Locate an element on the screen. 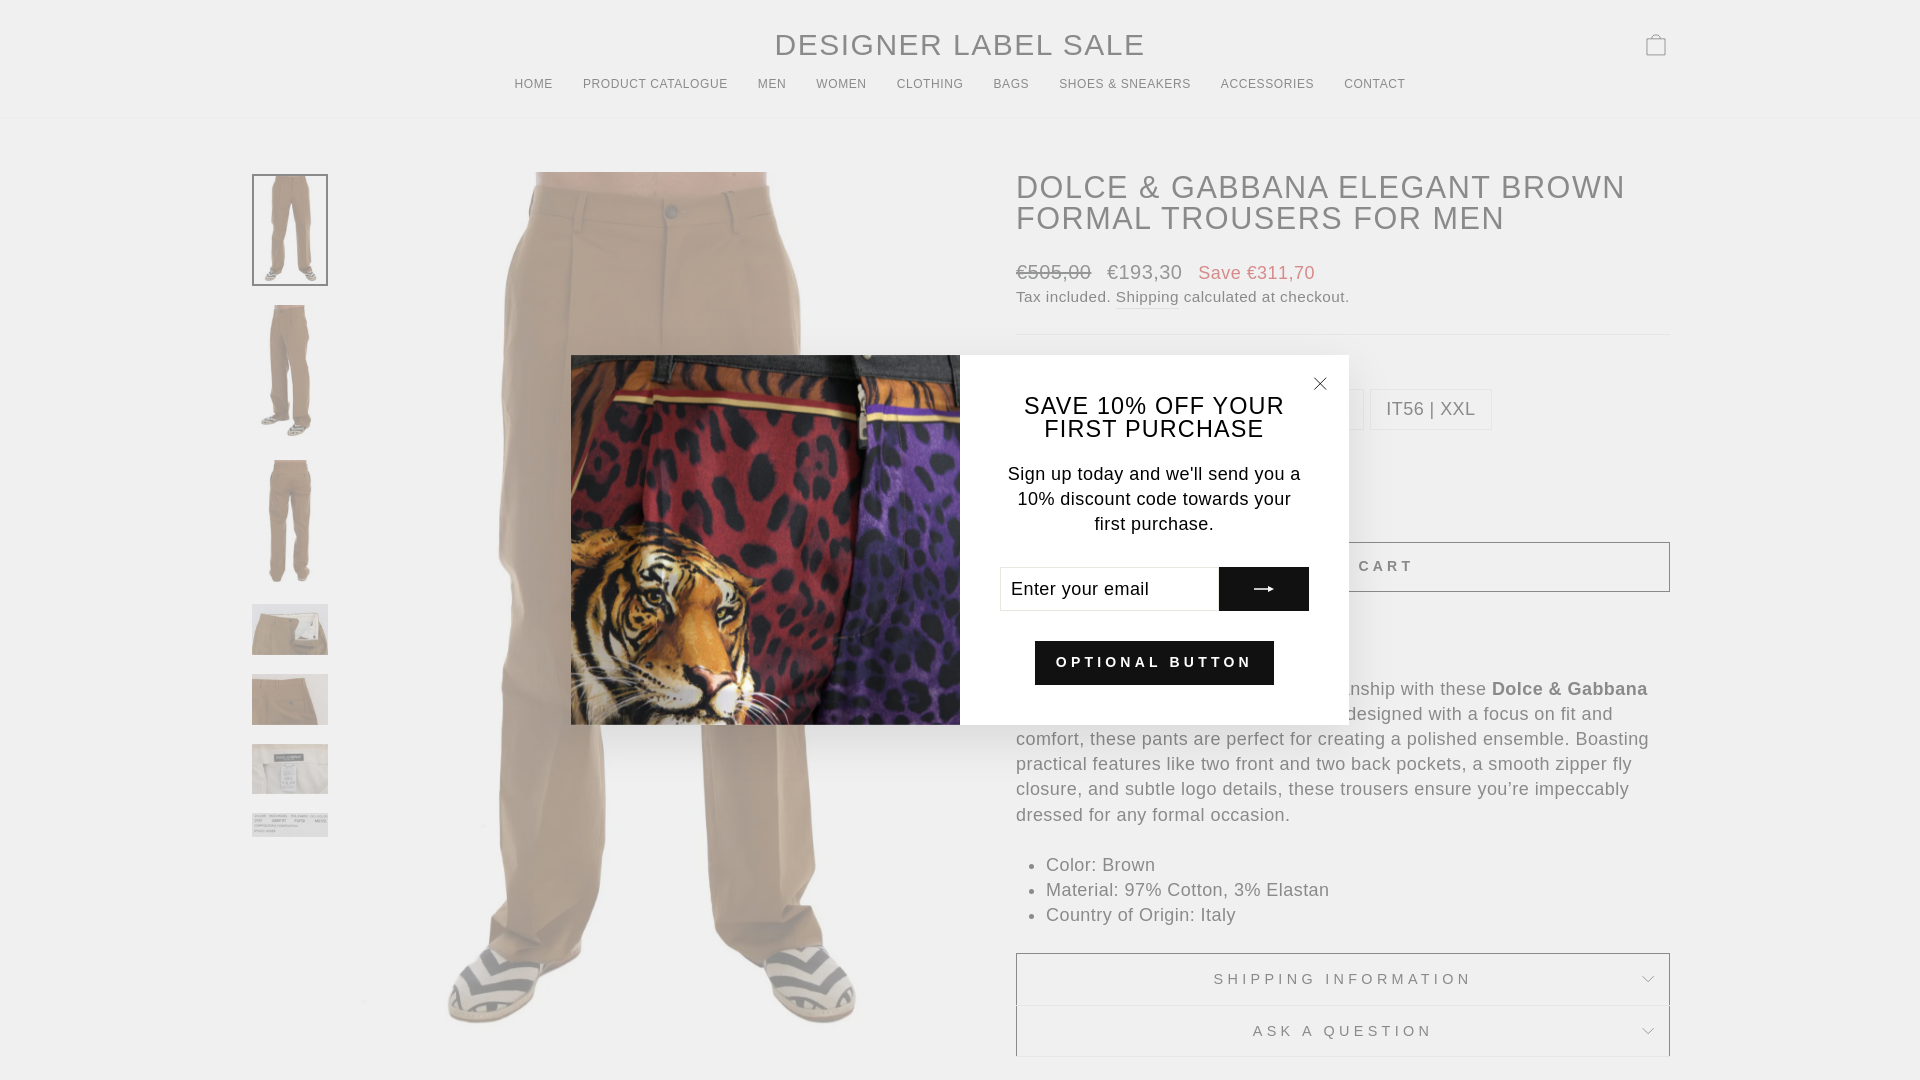 The height and width of the screenshot is (1080, 1920). DESIGNER LABEL SALE is located at coordinates (1656, 44).